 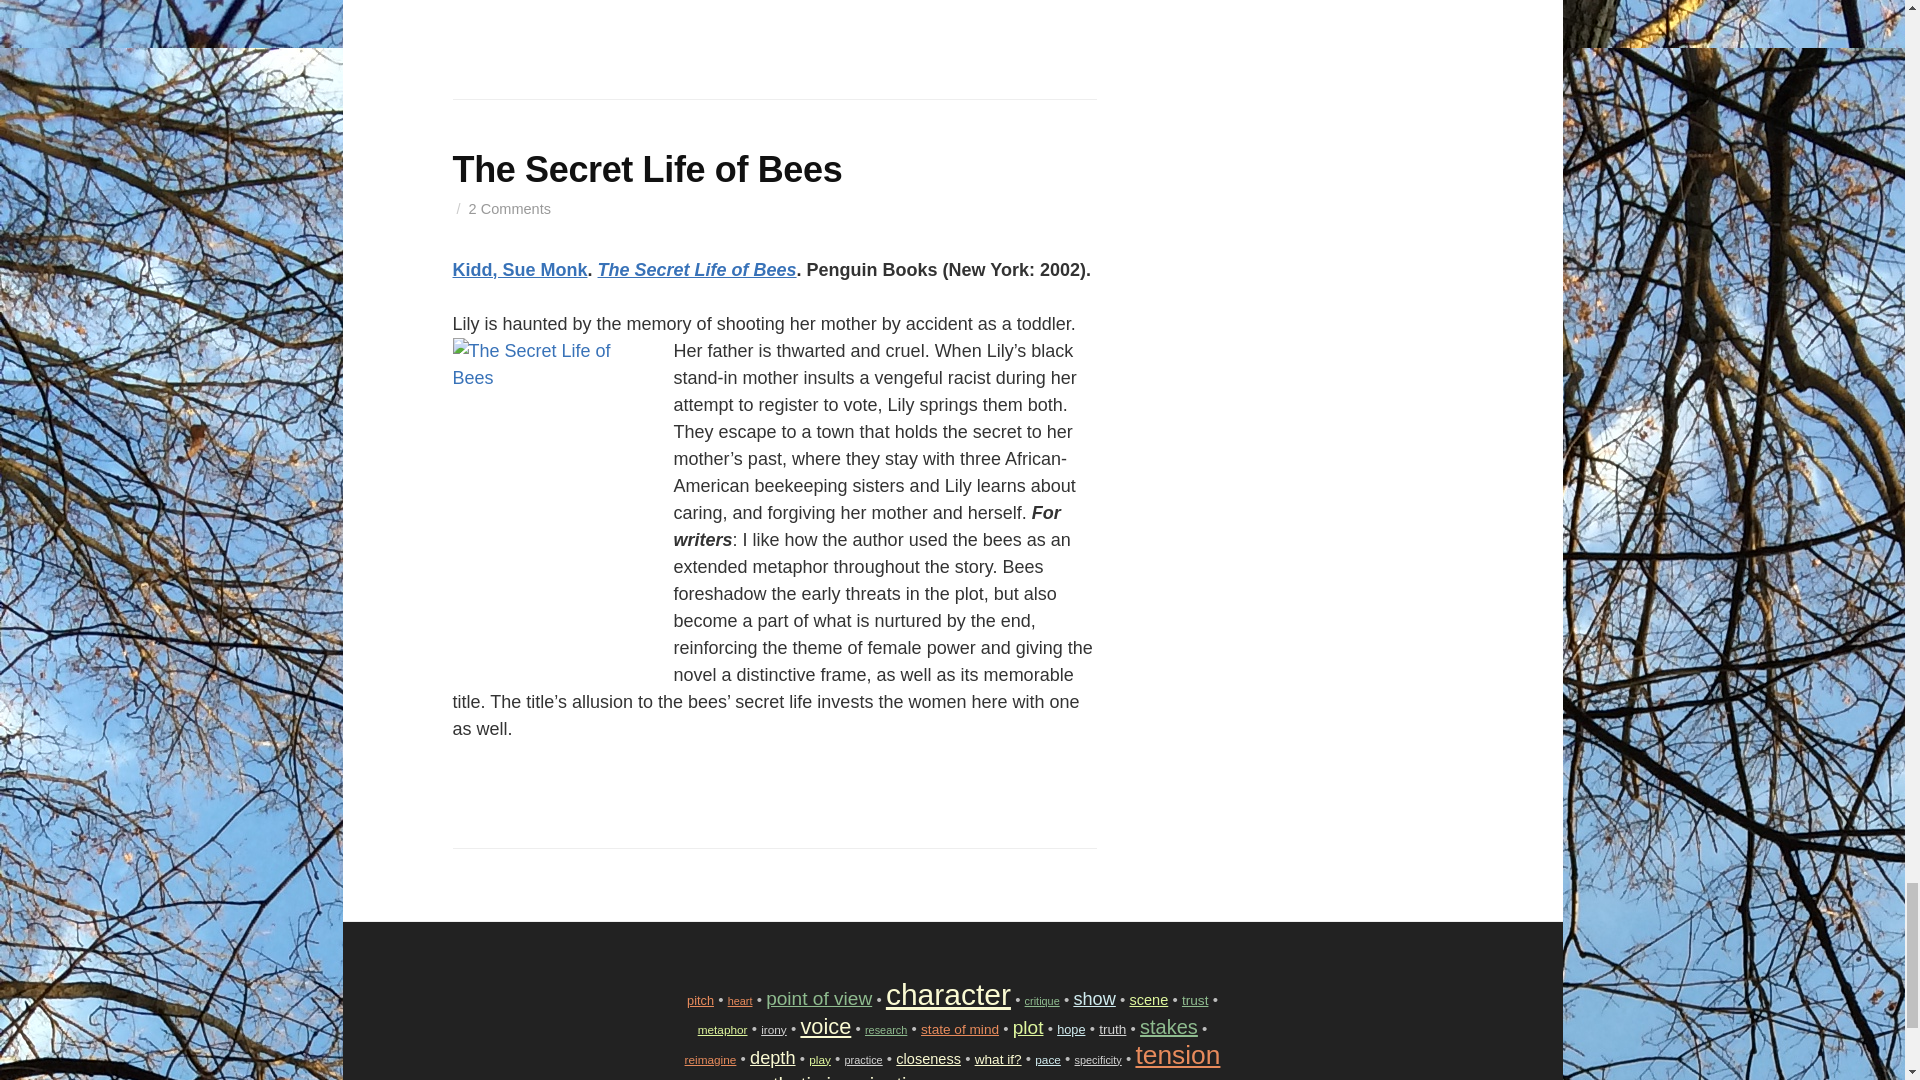 I want to click on state of mind, so click(x=960, y=1028).